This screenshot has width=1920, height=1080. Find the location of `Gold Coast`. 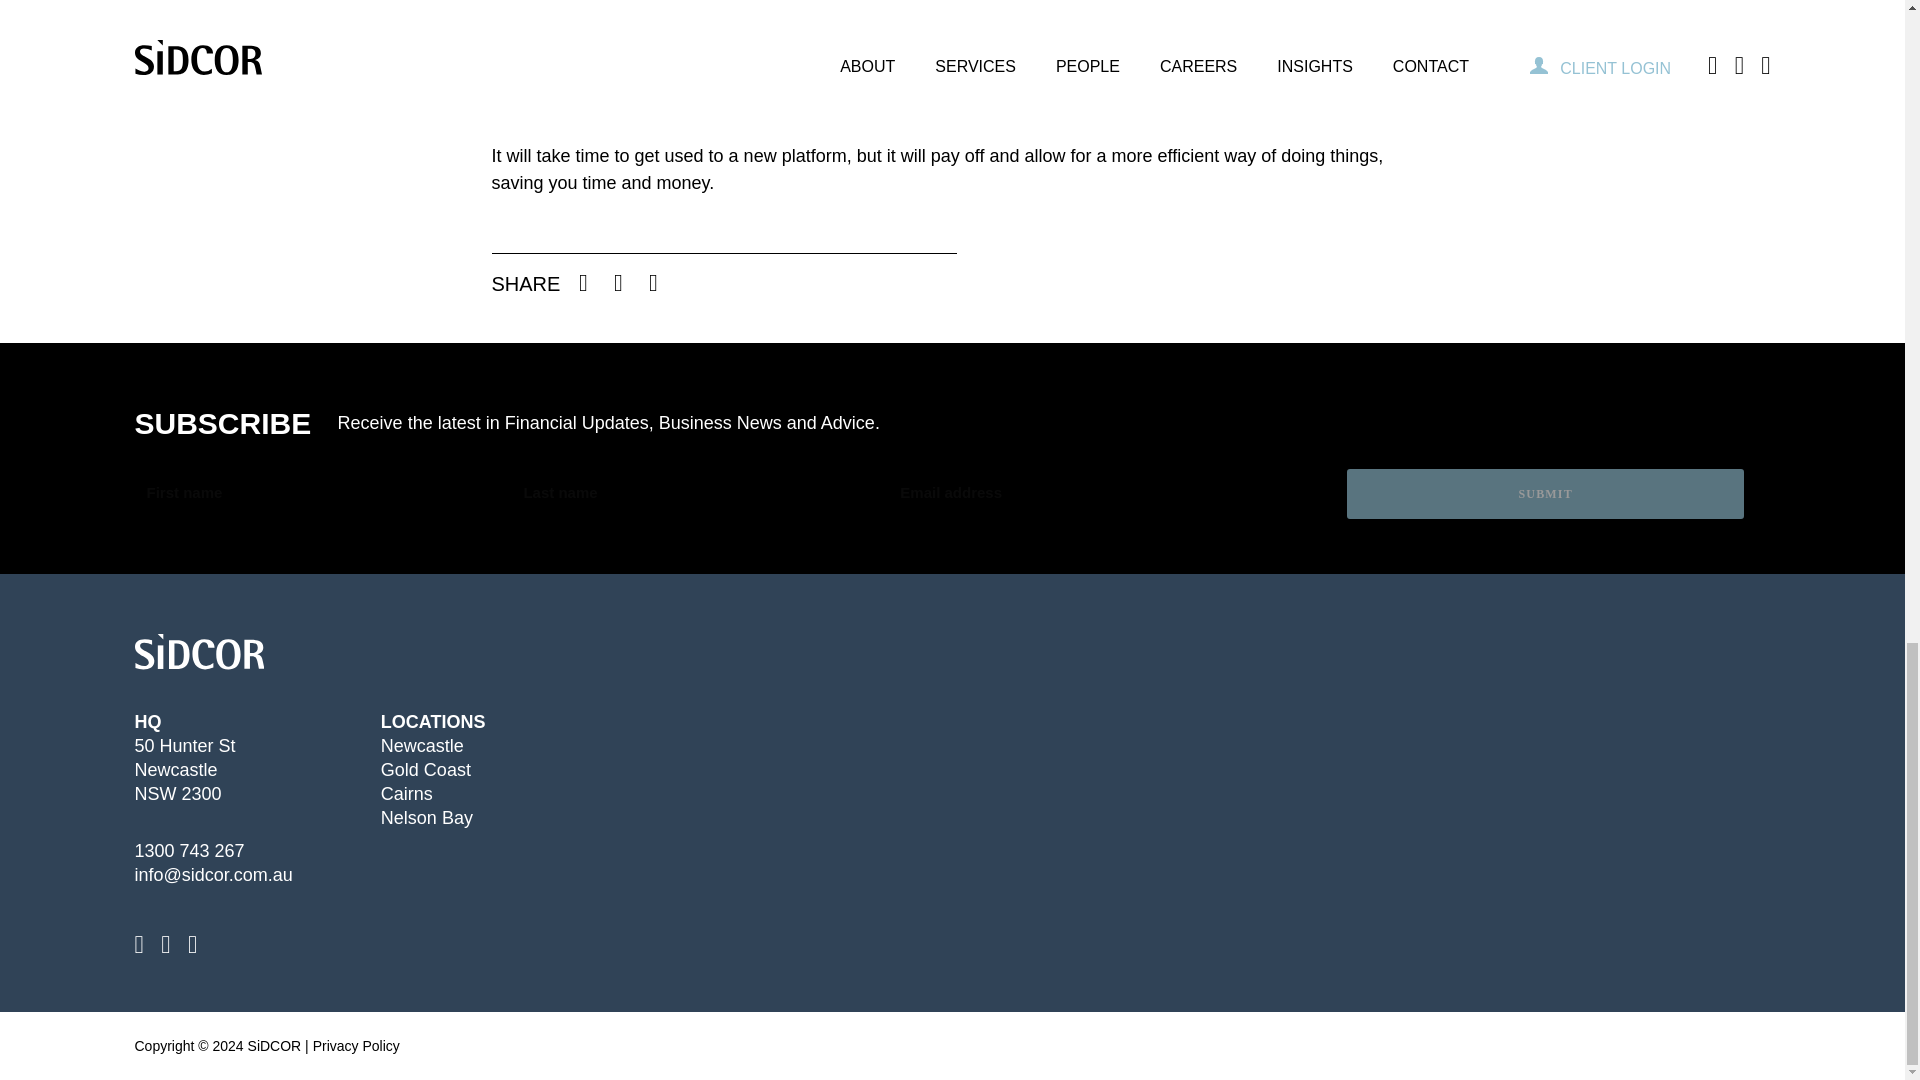

Gold Coast is located at coordinates (425, 770).